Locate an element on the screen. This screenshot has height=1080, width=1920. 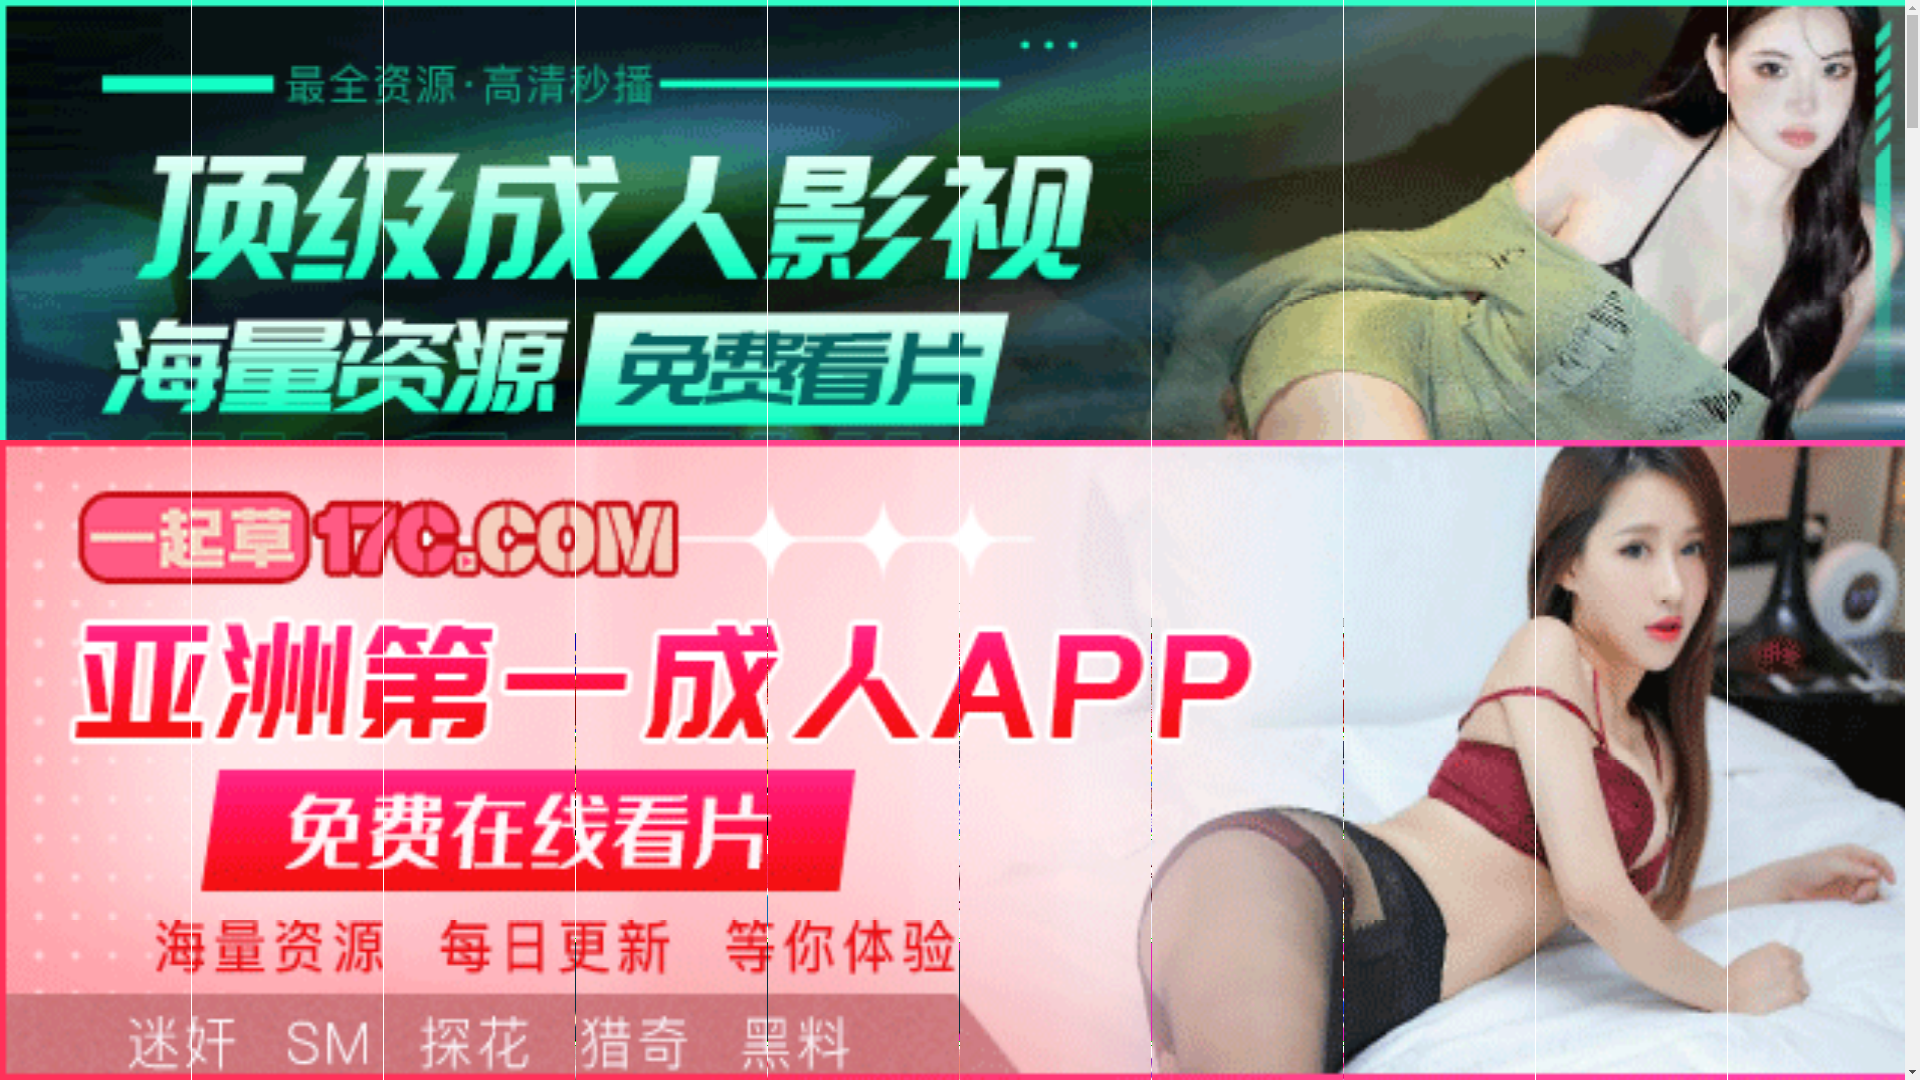
| is located at coordinates (398, 622).